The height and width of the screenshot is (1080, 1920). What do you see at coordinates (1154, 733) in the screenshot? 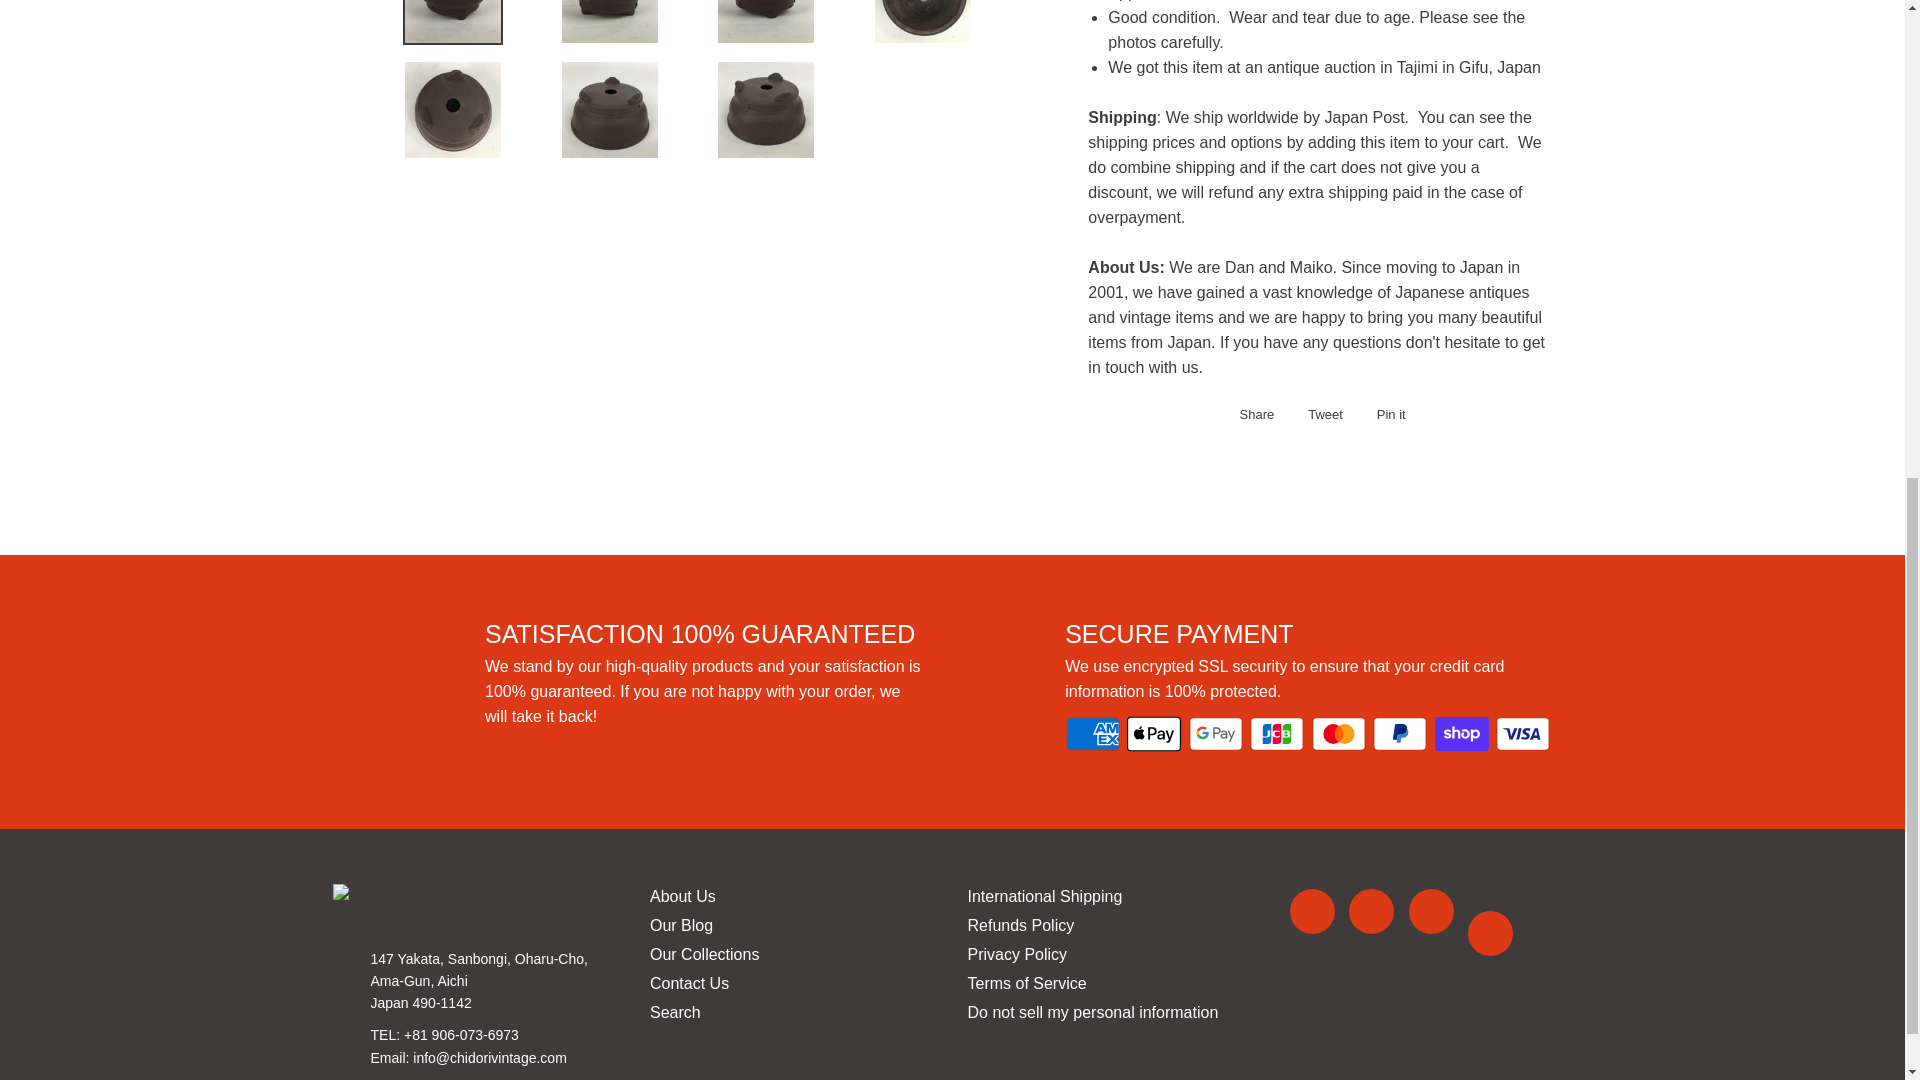
I see `Apple Pay` at bounding box center [1154, 733].